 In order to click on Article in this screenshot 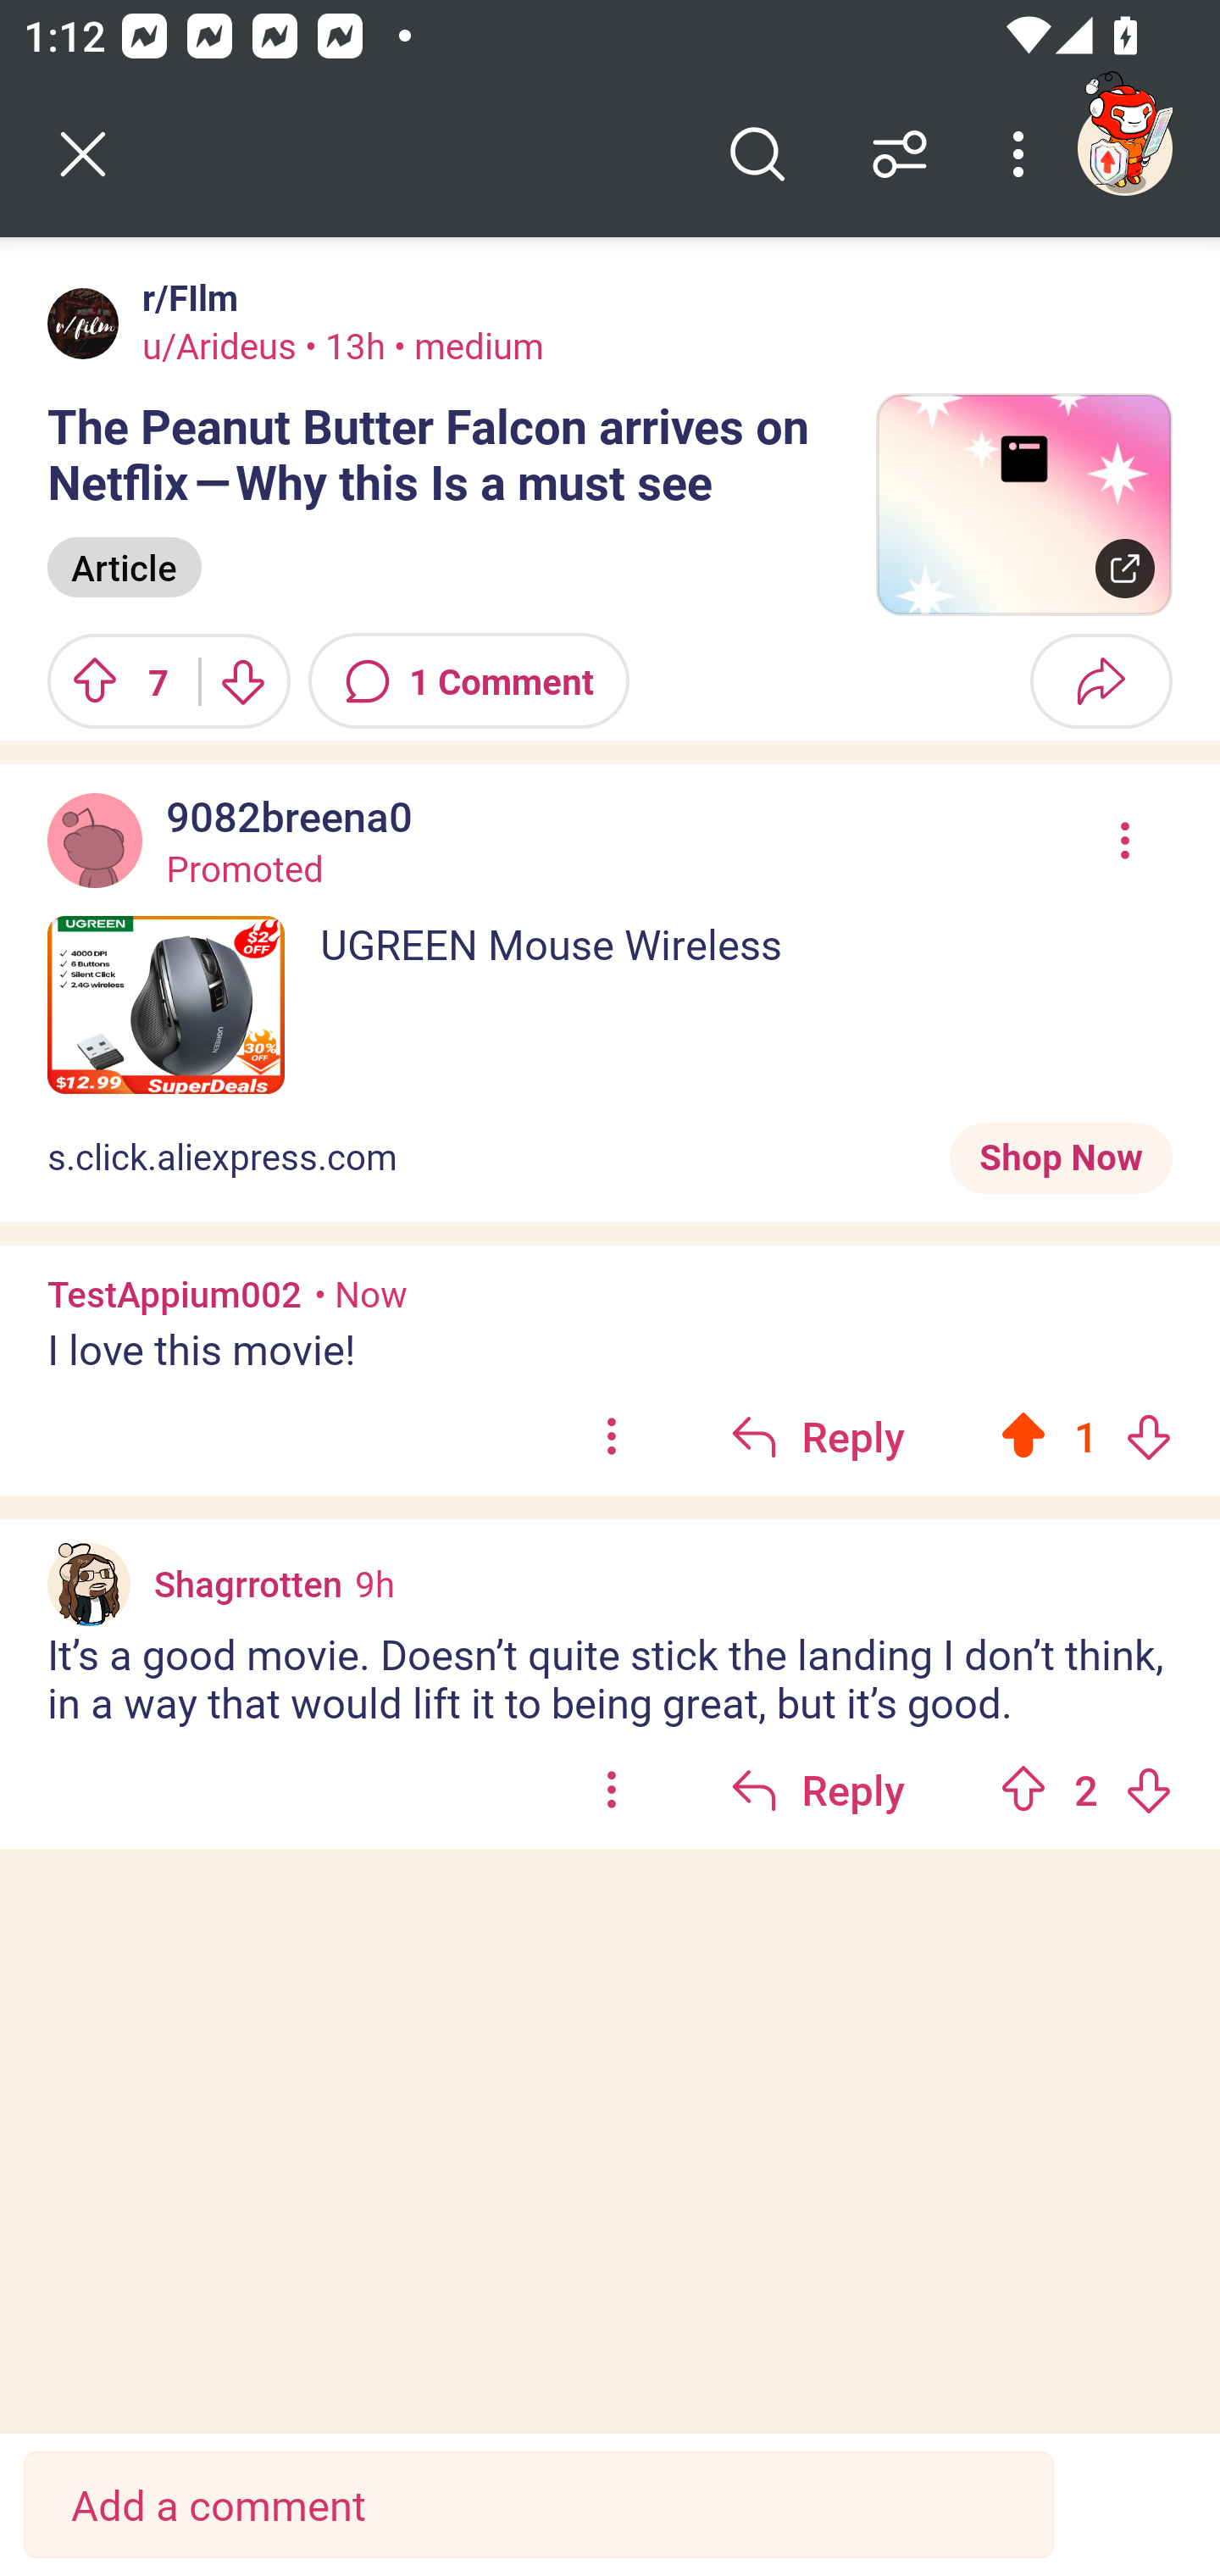, I will do `click(124, 568)`.